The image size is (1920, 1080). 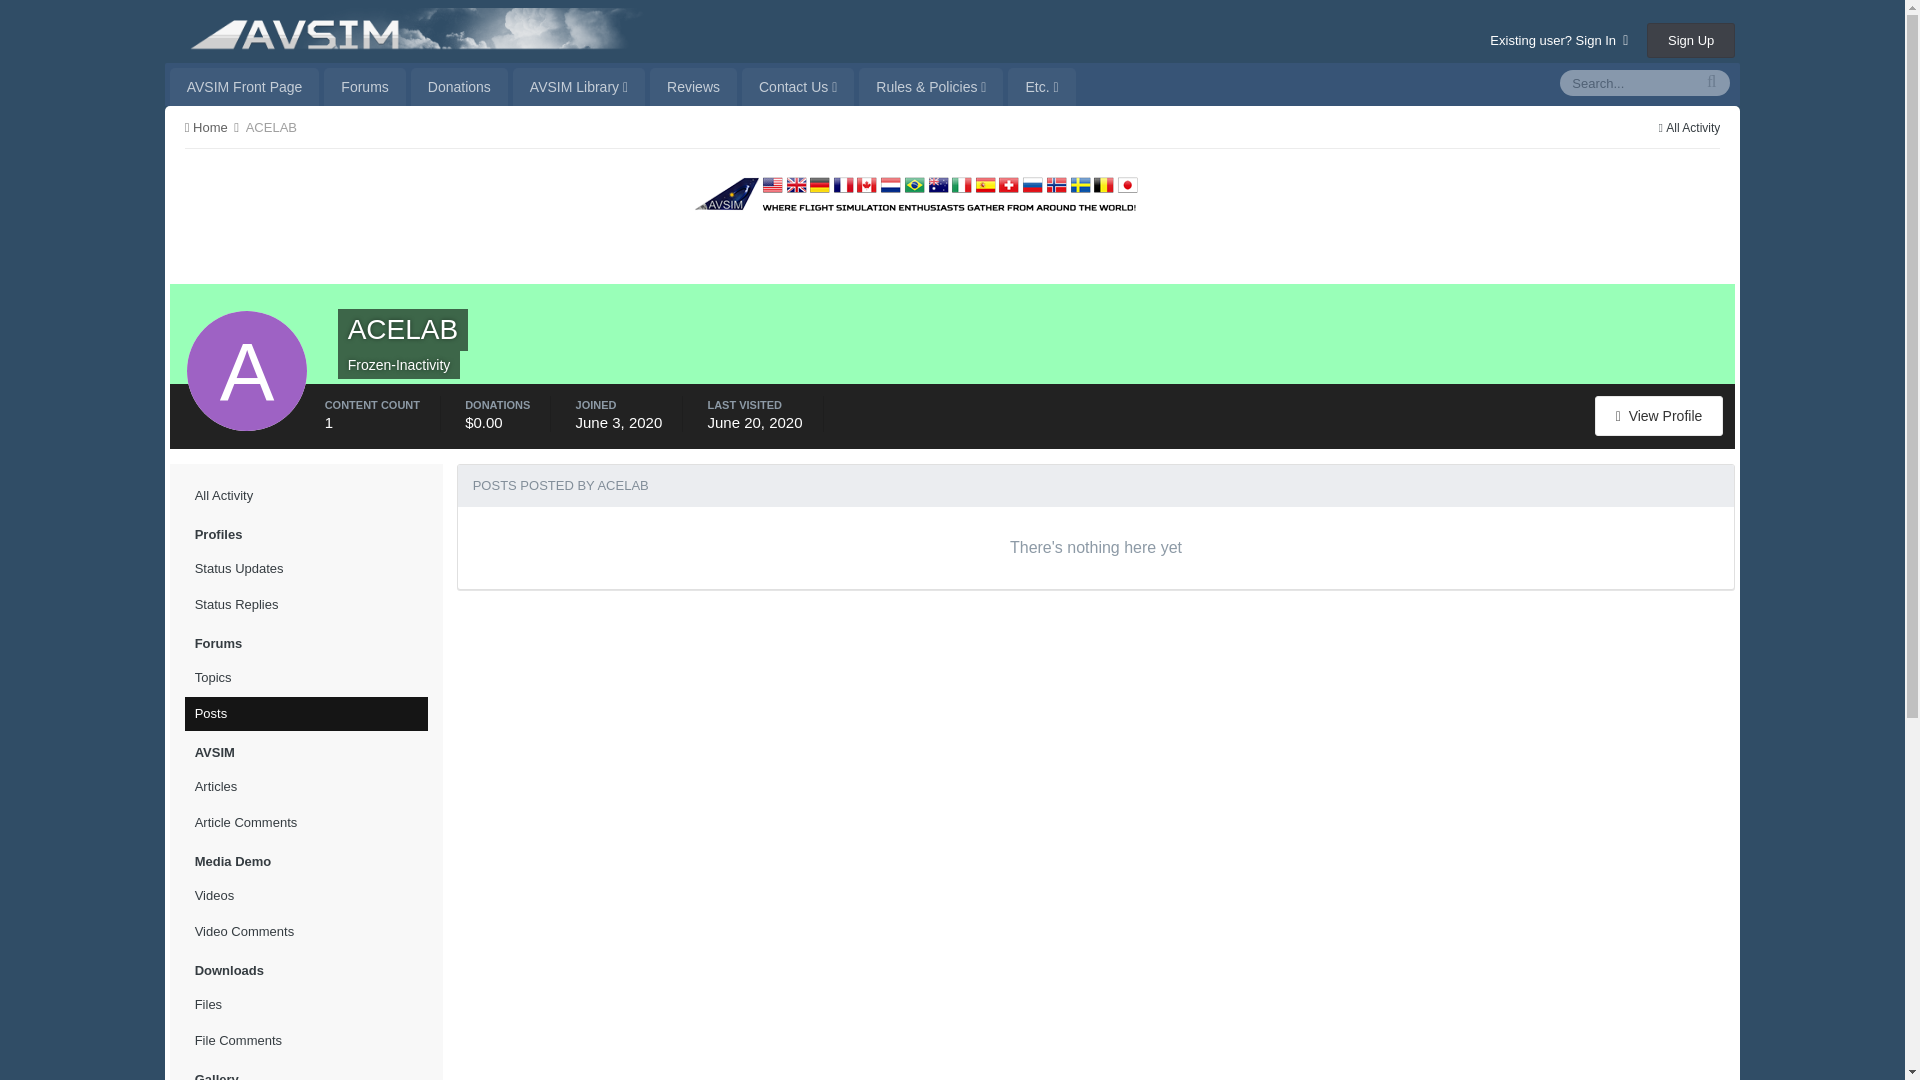 What do you see at coordinates (212, 127) in the screenshot?
I see `Home` at bounding box center [212, 127].